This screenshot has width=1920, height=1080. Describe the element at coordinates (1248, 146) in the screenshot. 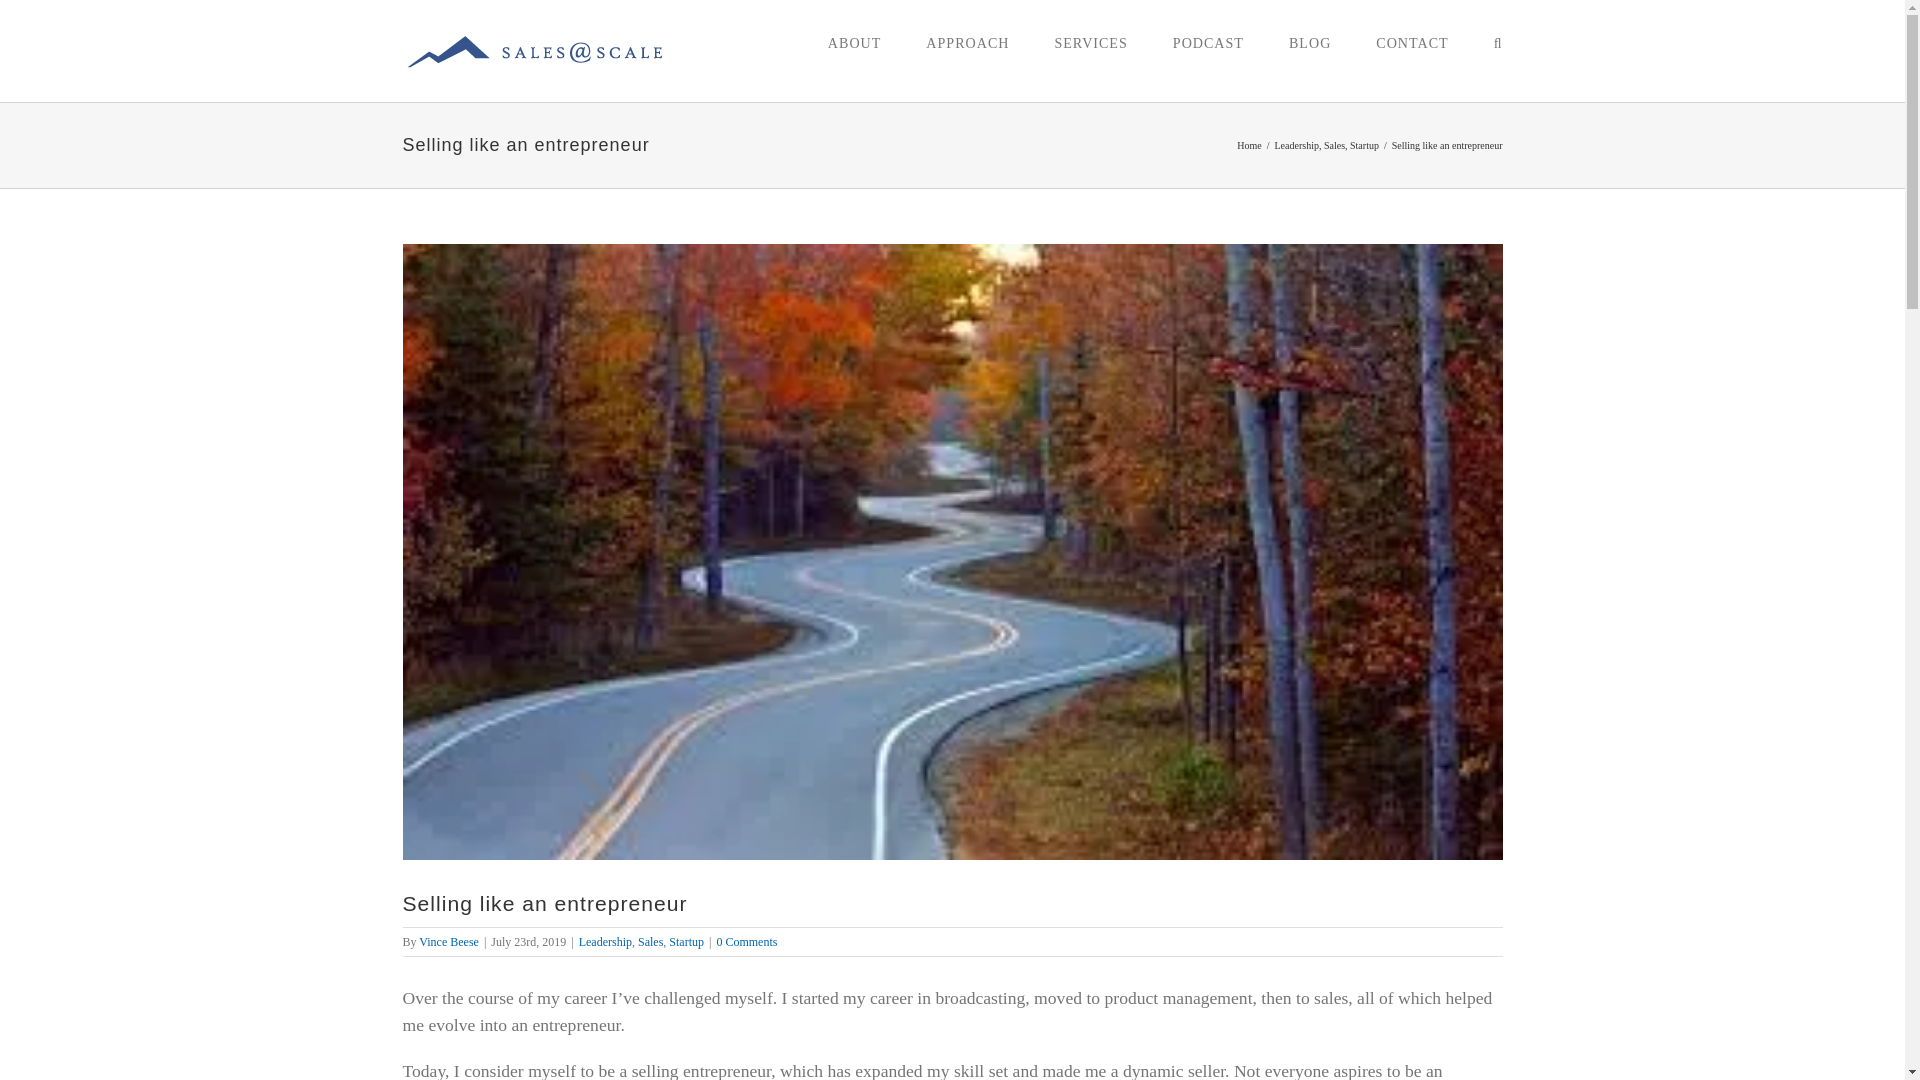

I see `Home` at that location.